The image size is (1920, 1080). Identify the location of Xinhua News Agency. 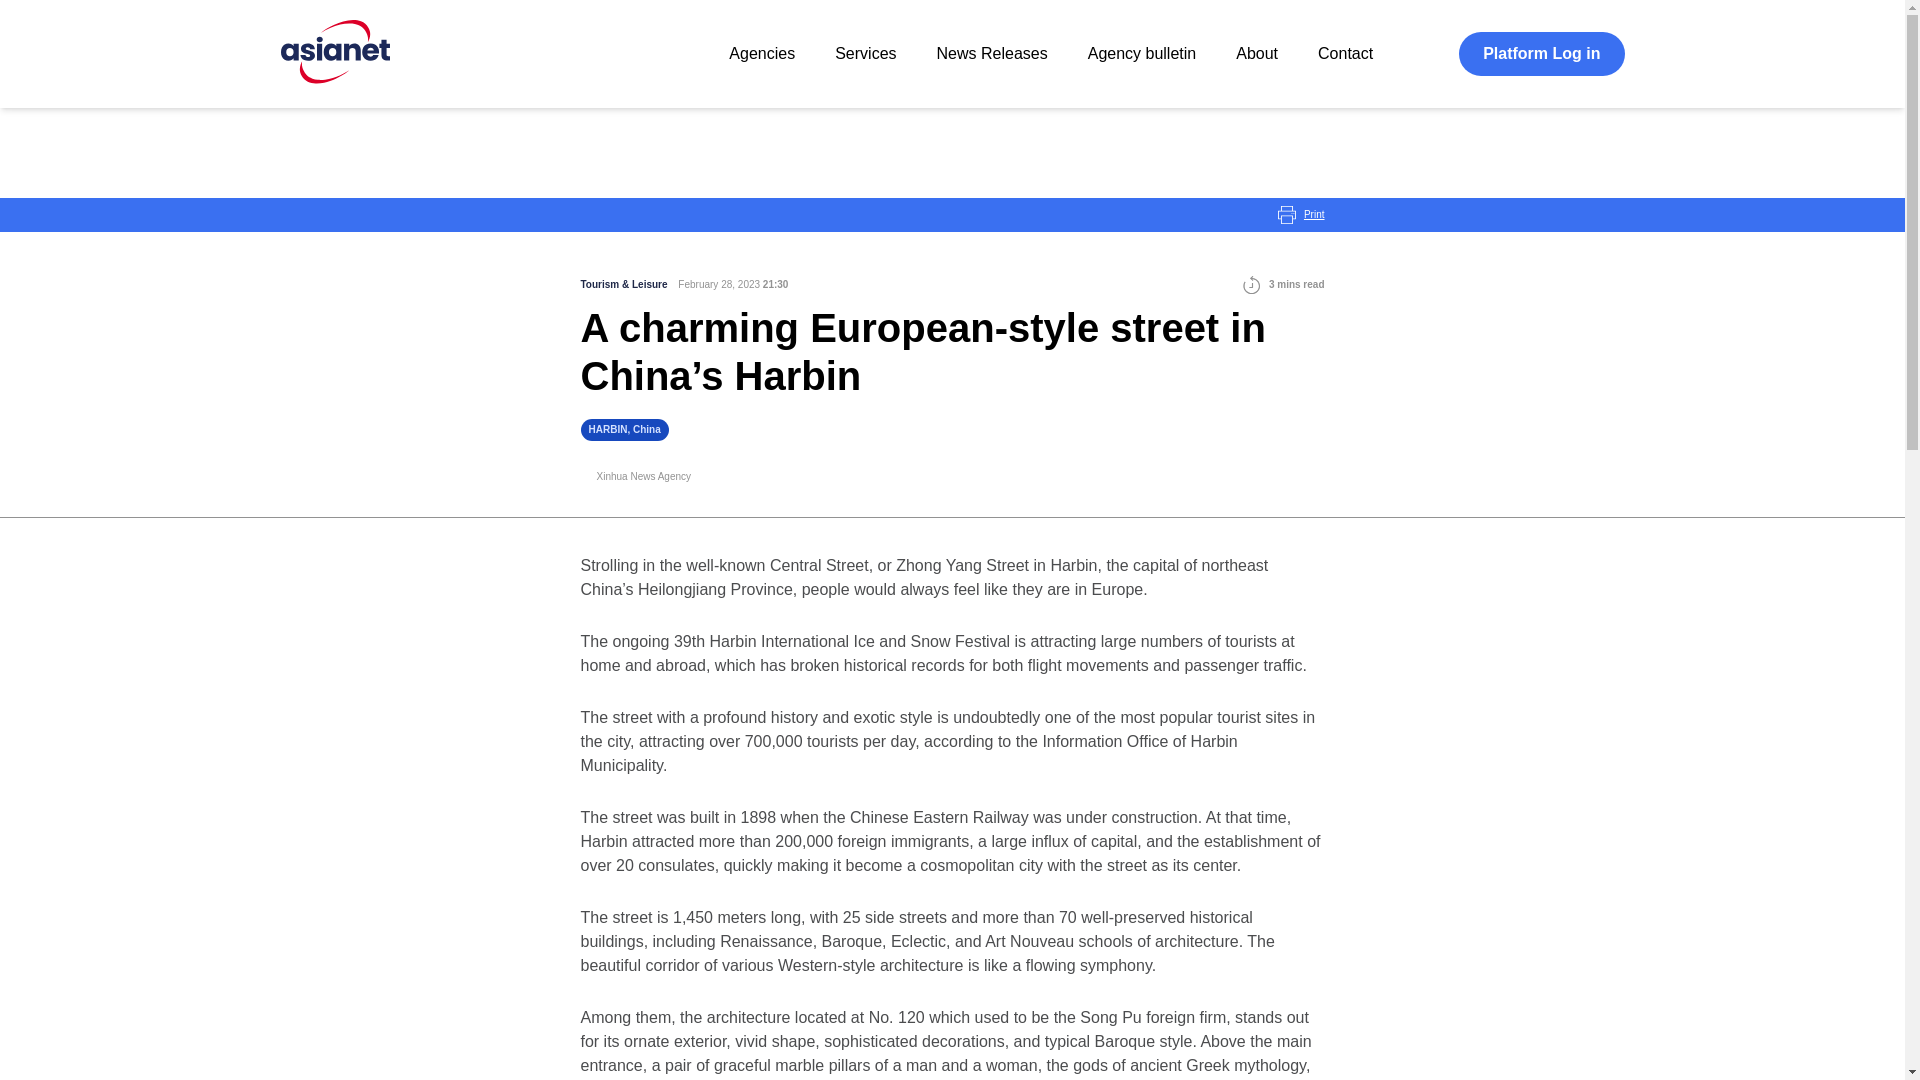
(643, 476).